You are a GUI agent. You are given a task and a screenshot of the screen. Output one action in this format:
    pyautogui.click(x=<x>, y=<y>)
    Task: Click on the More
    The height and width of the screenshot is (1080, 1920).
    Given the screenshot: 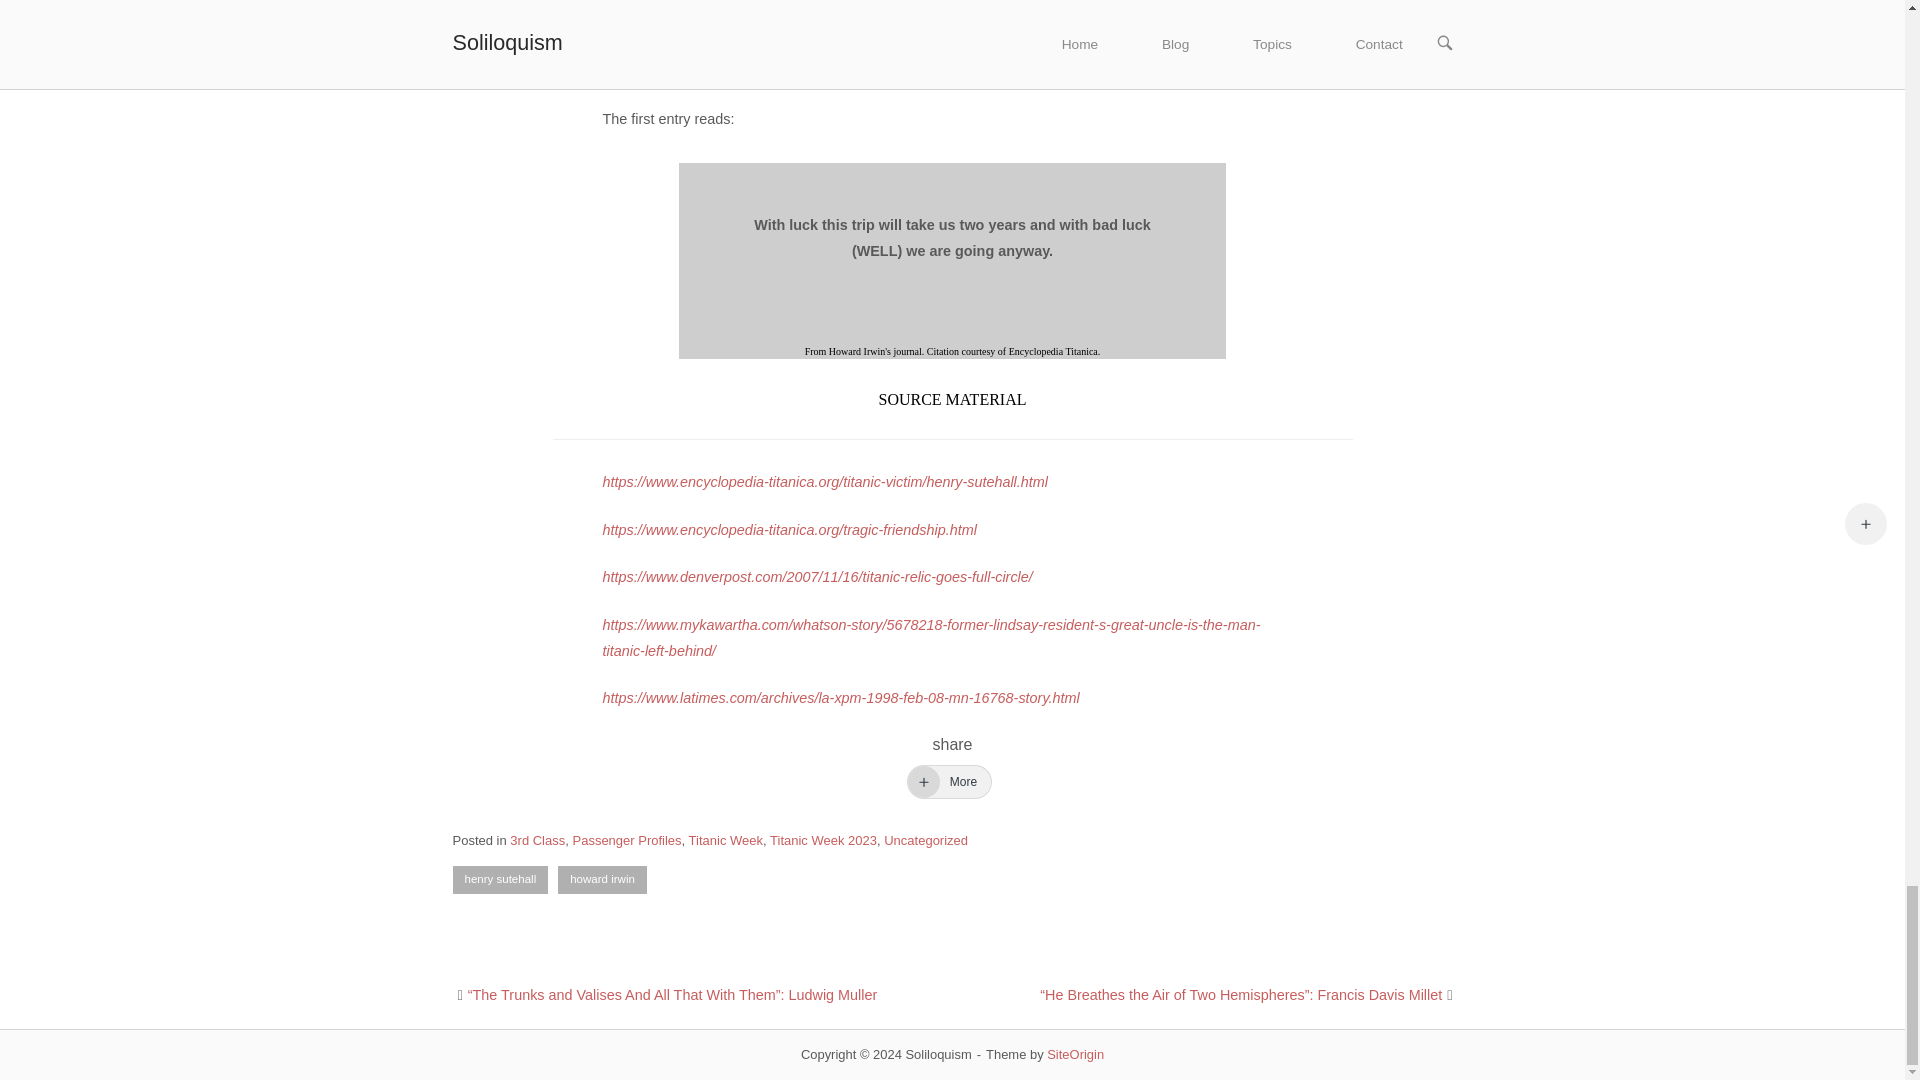 What is the action you would take?
    pyautogui.click(x=949, y=782)
    